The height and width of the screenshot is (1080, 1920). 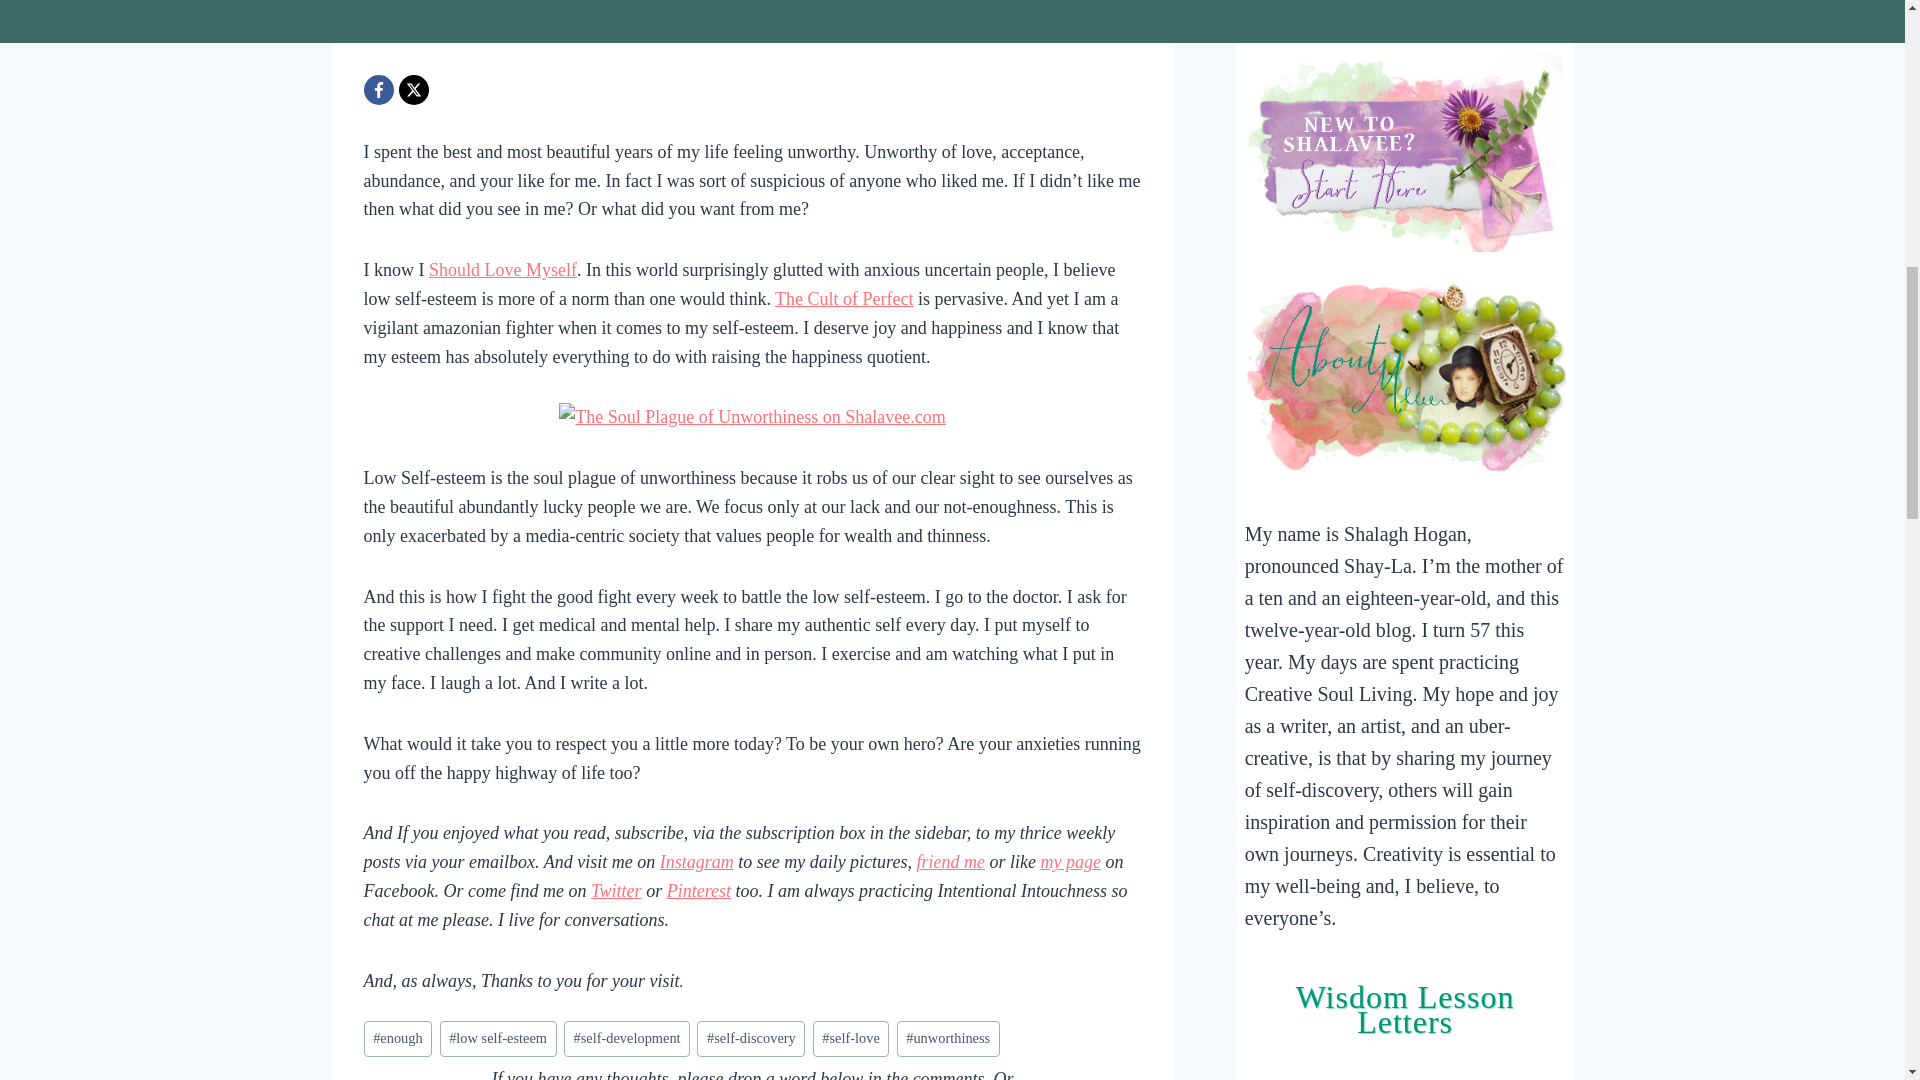 I want to click on self-love, so click(x=851, y=1039).